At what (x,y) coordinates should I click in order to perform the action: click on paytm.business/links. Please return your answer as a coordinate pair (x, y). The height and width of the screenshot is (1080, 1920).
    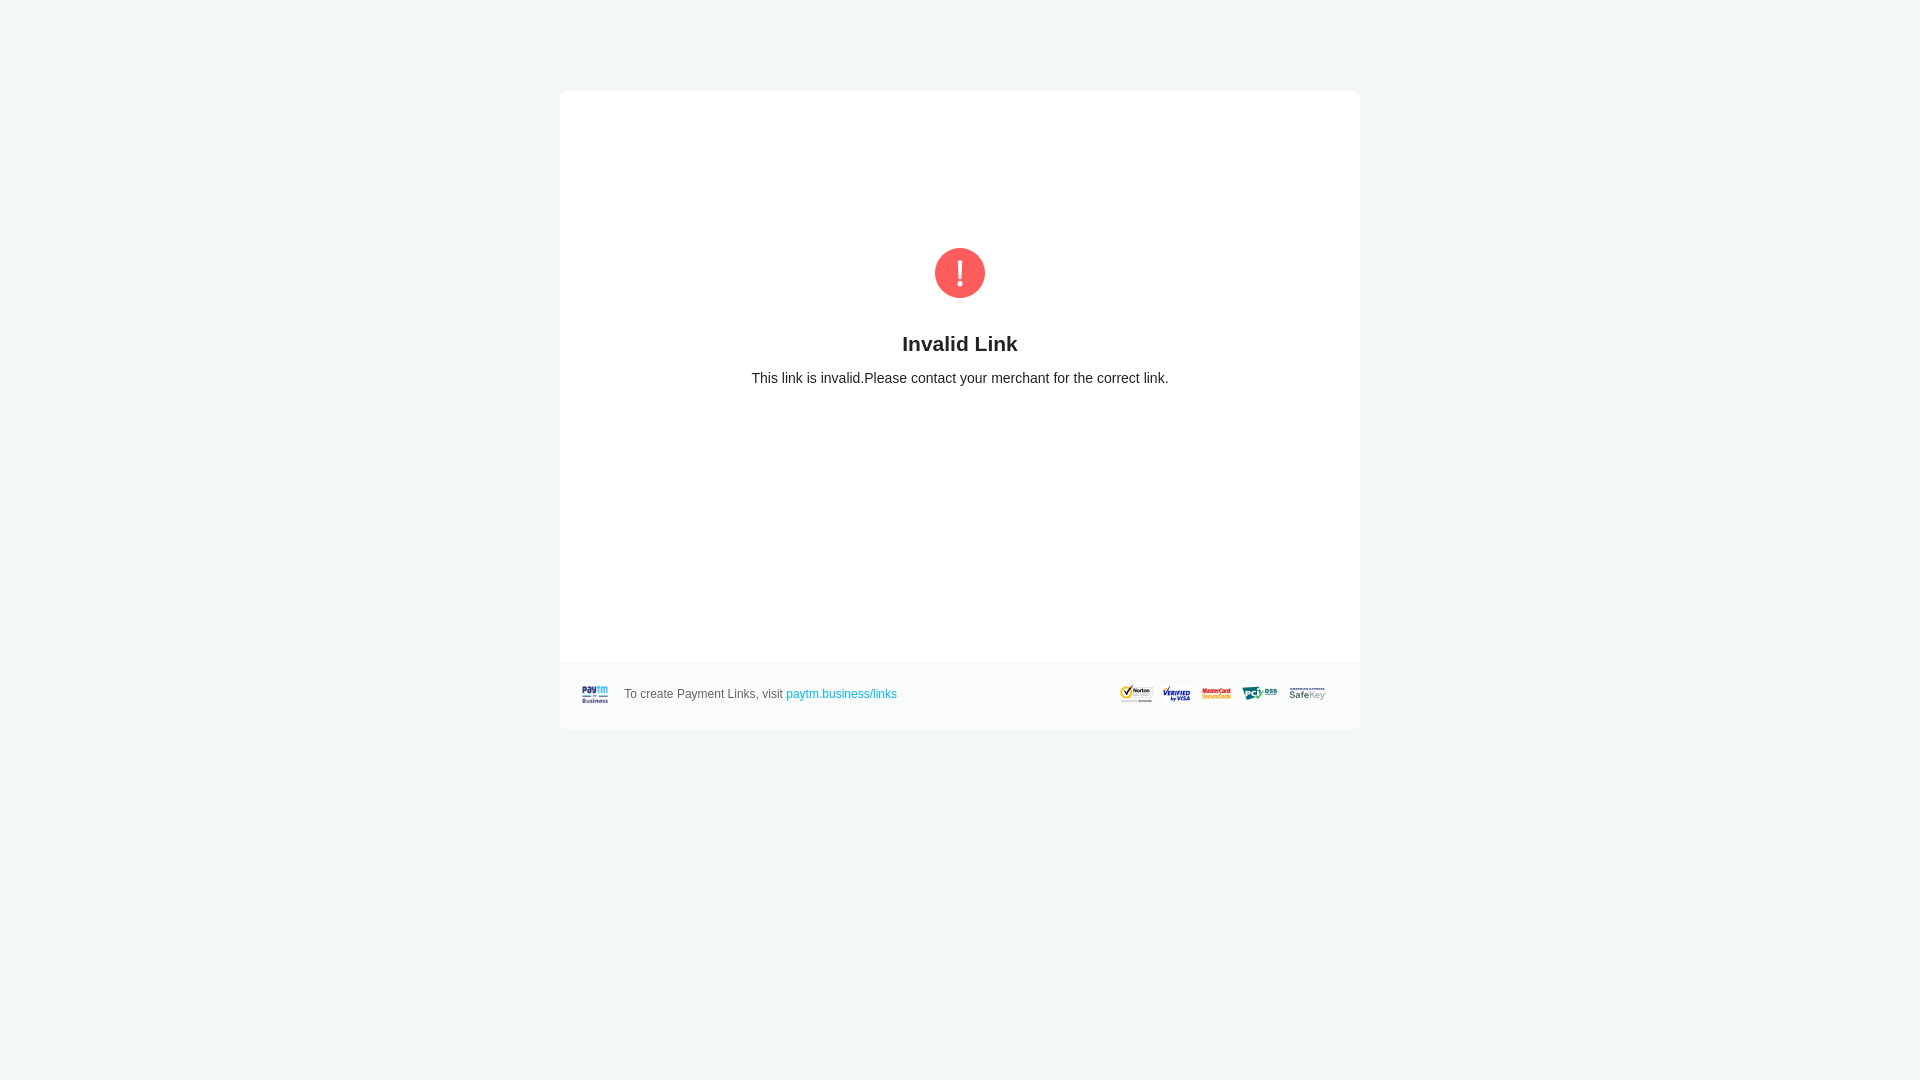
    Looking at the image, I should click on (842, 694).